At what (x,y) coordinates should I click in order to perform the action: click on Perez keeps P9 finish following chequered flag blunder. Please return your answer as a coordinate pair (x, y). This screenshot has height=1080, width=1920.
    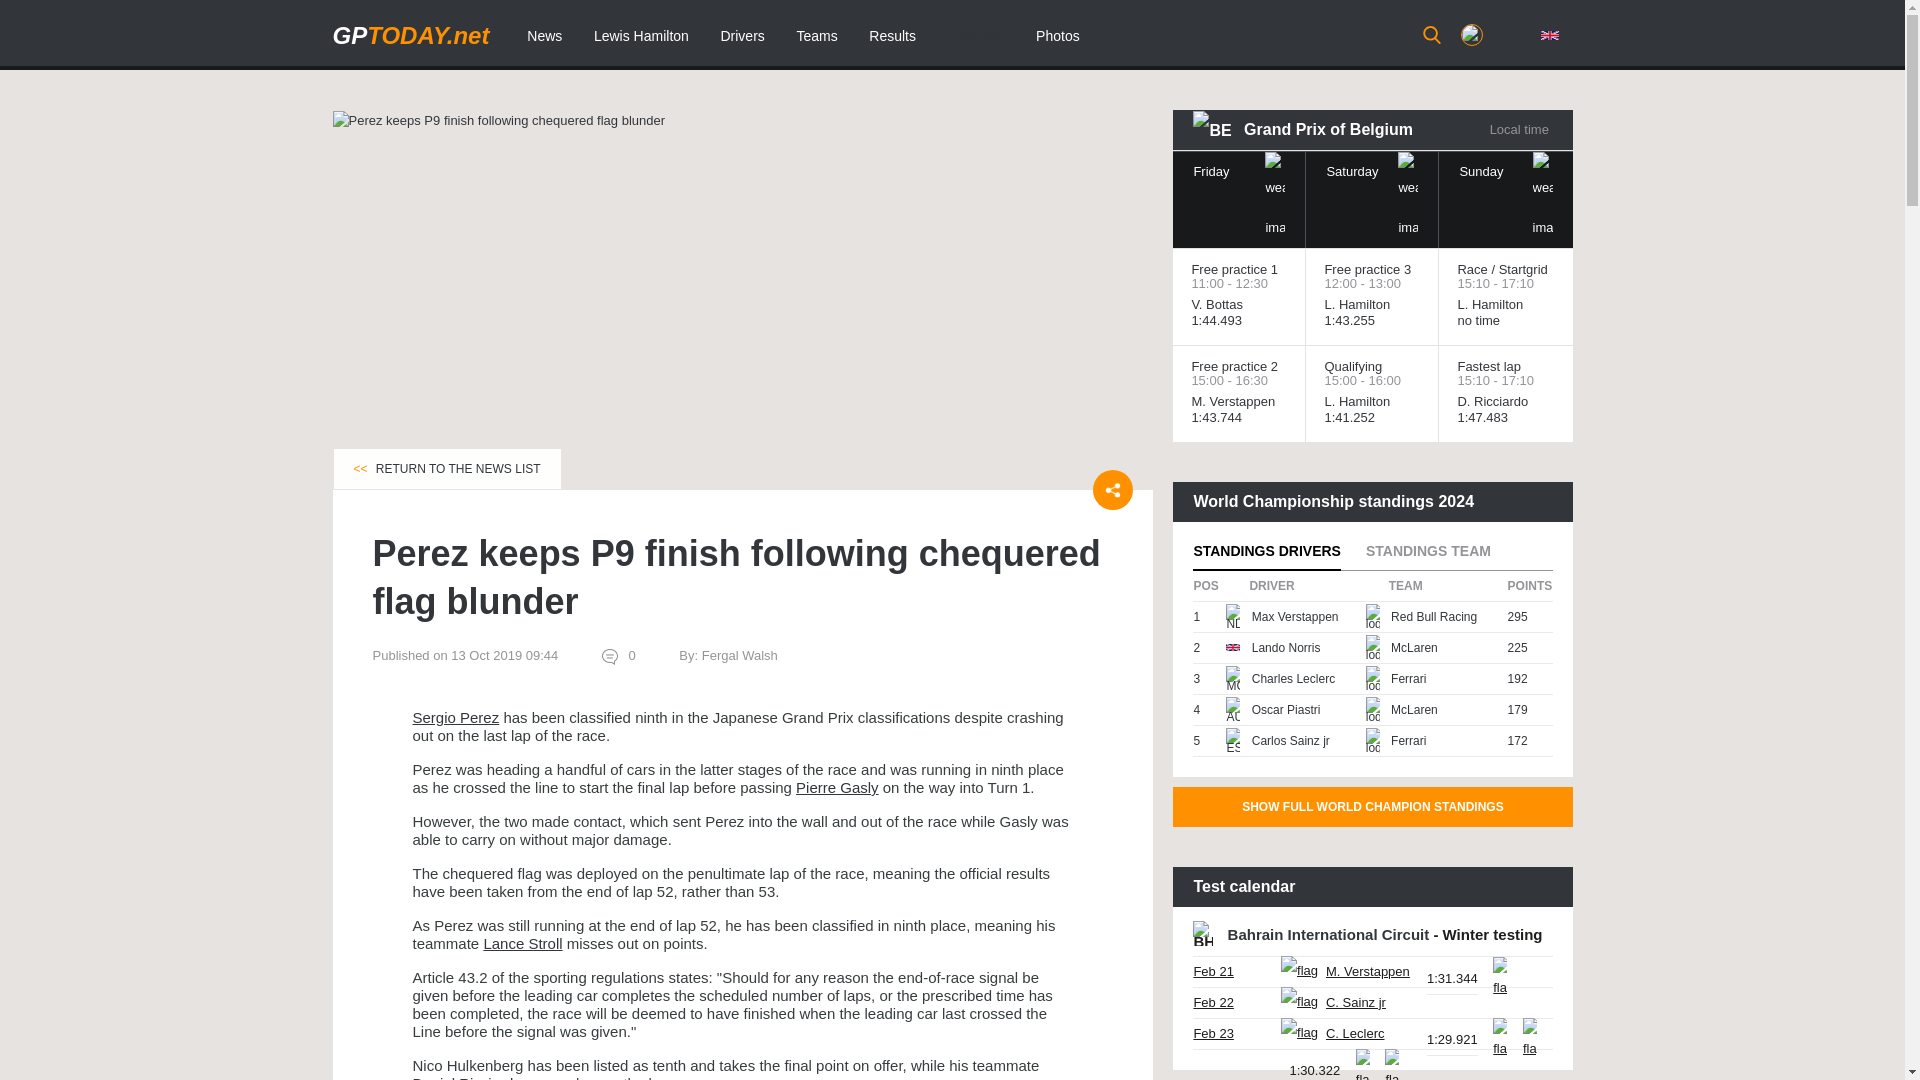
    Looking at the image, I should click on (498, 120).